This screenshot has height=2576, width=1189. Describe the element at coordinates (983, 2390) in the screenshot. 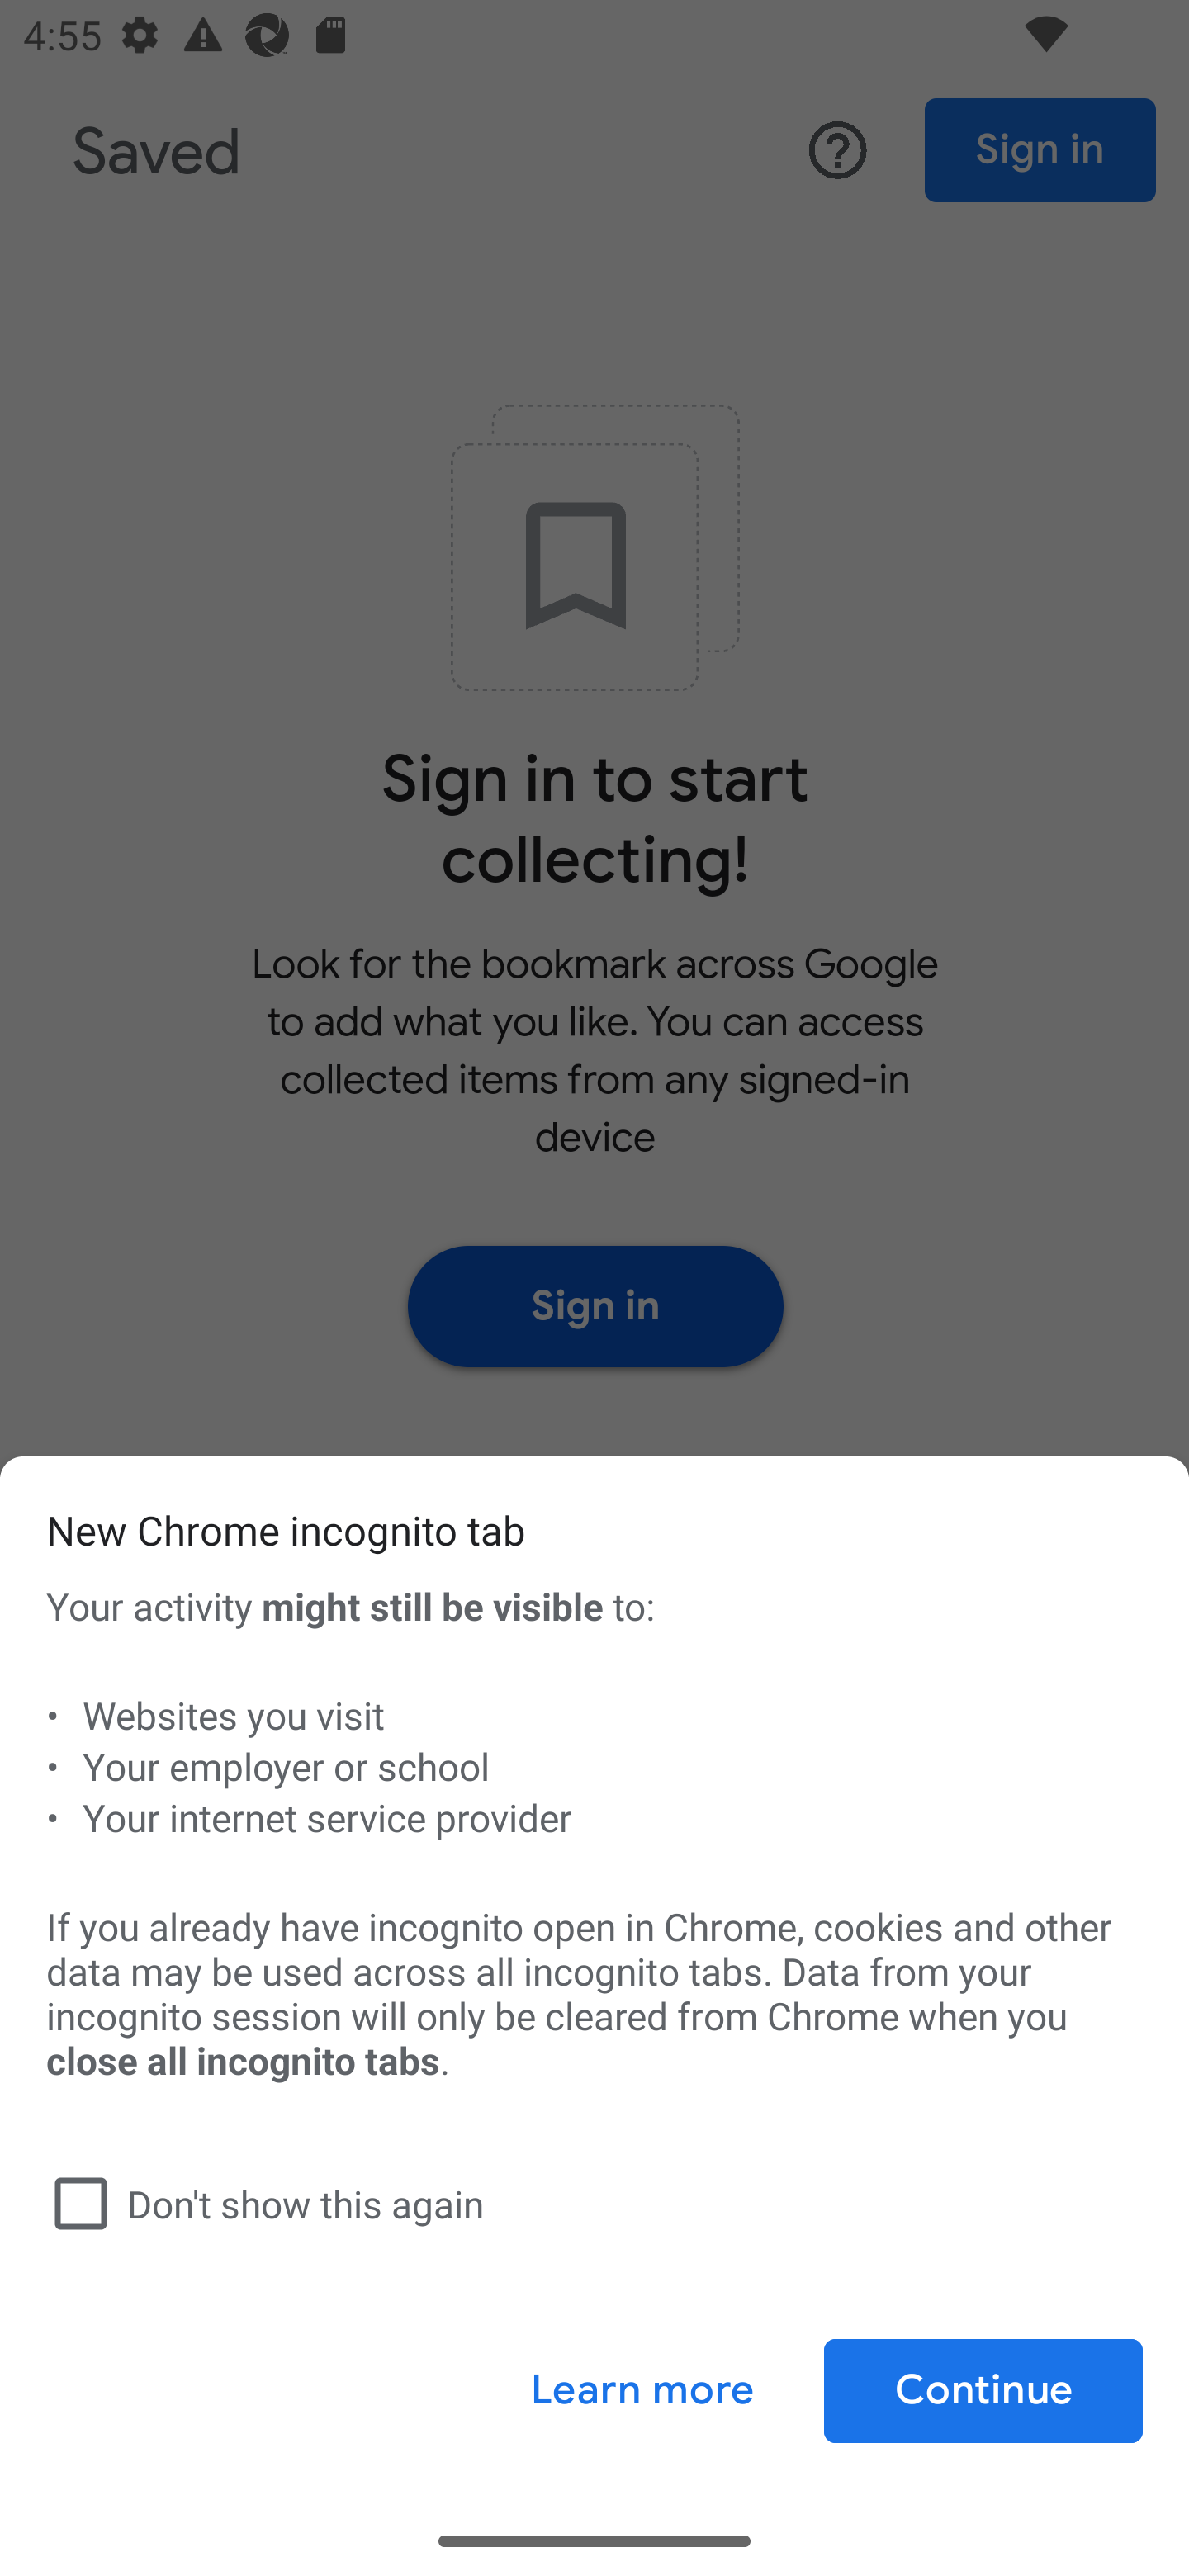

I see `Continue` at that location.